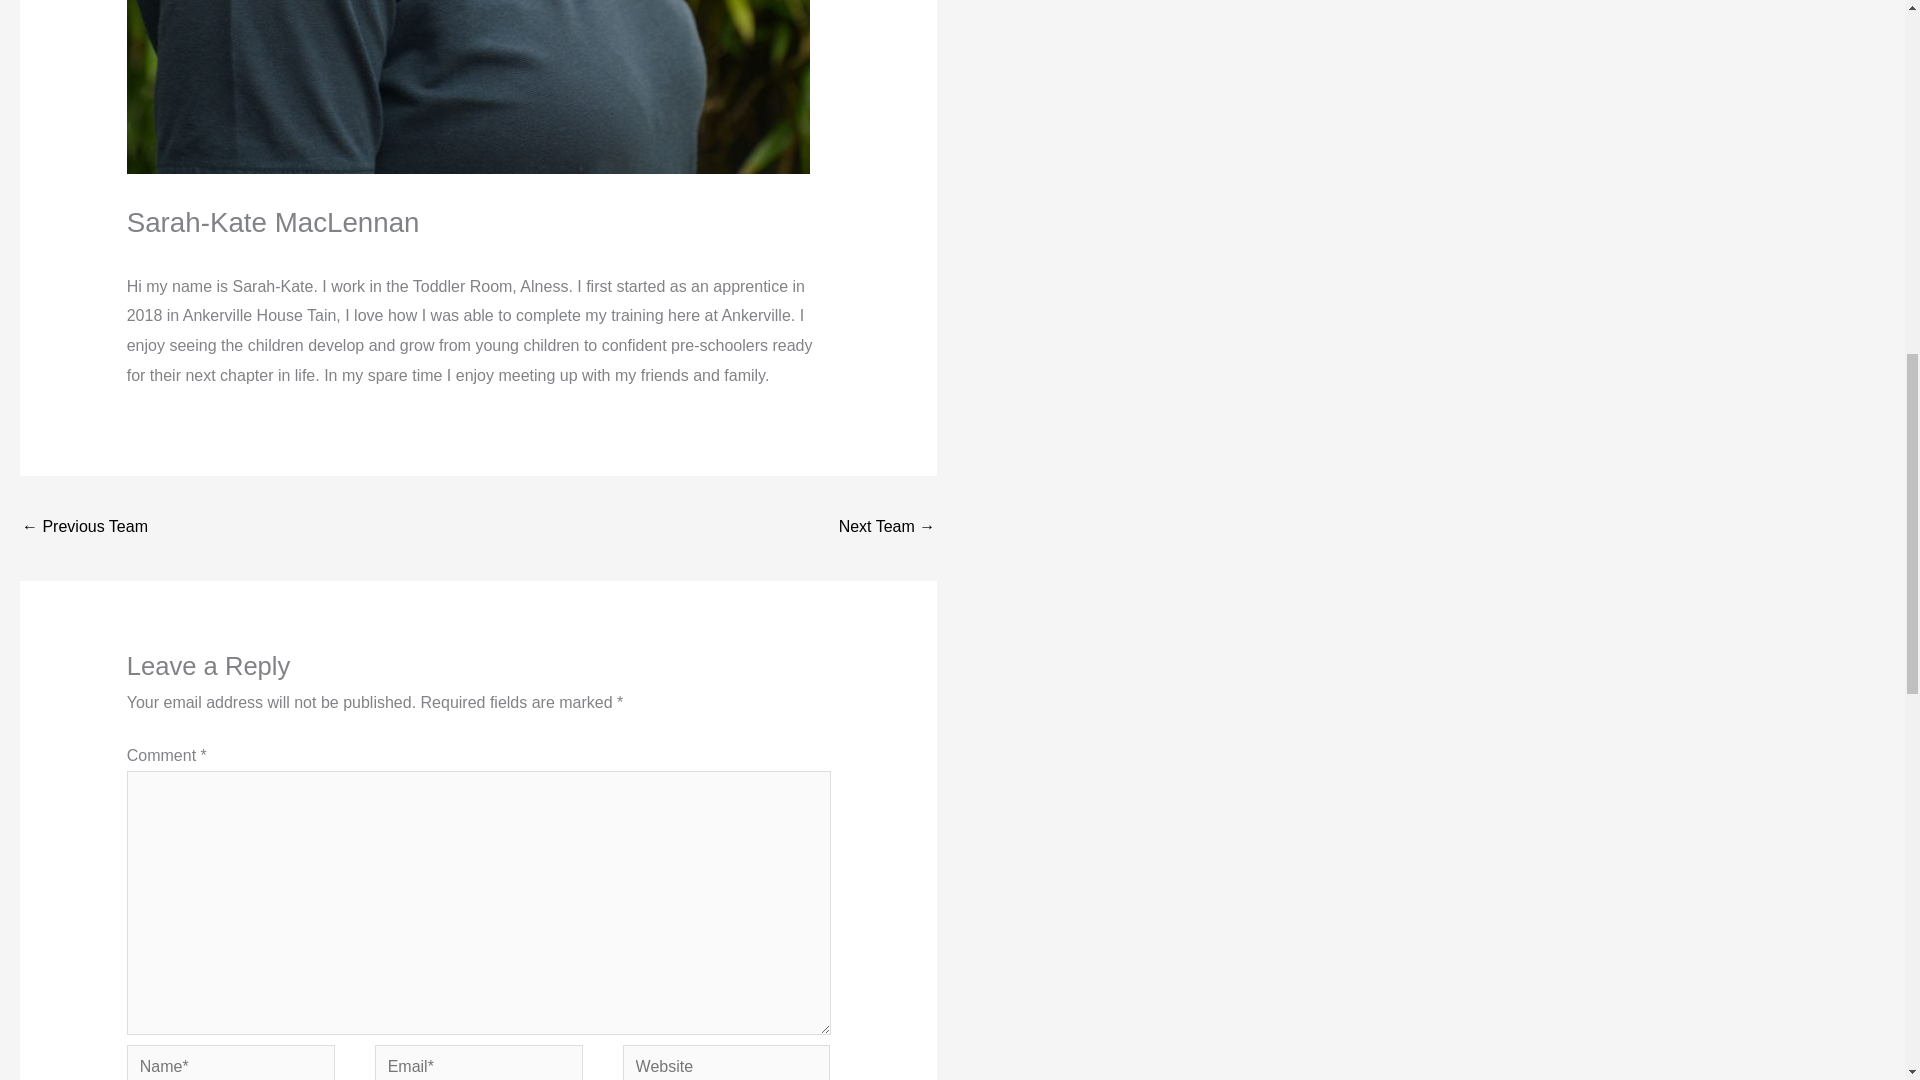 The image size is (1920, 1080). Describe the element at coordinates (84, 528) in the screenshot. I see `Shannon George` at that location.